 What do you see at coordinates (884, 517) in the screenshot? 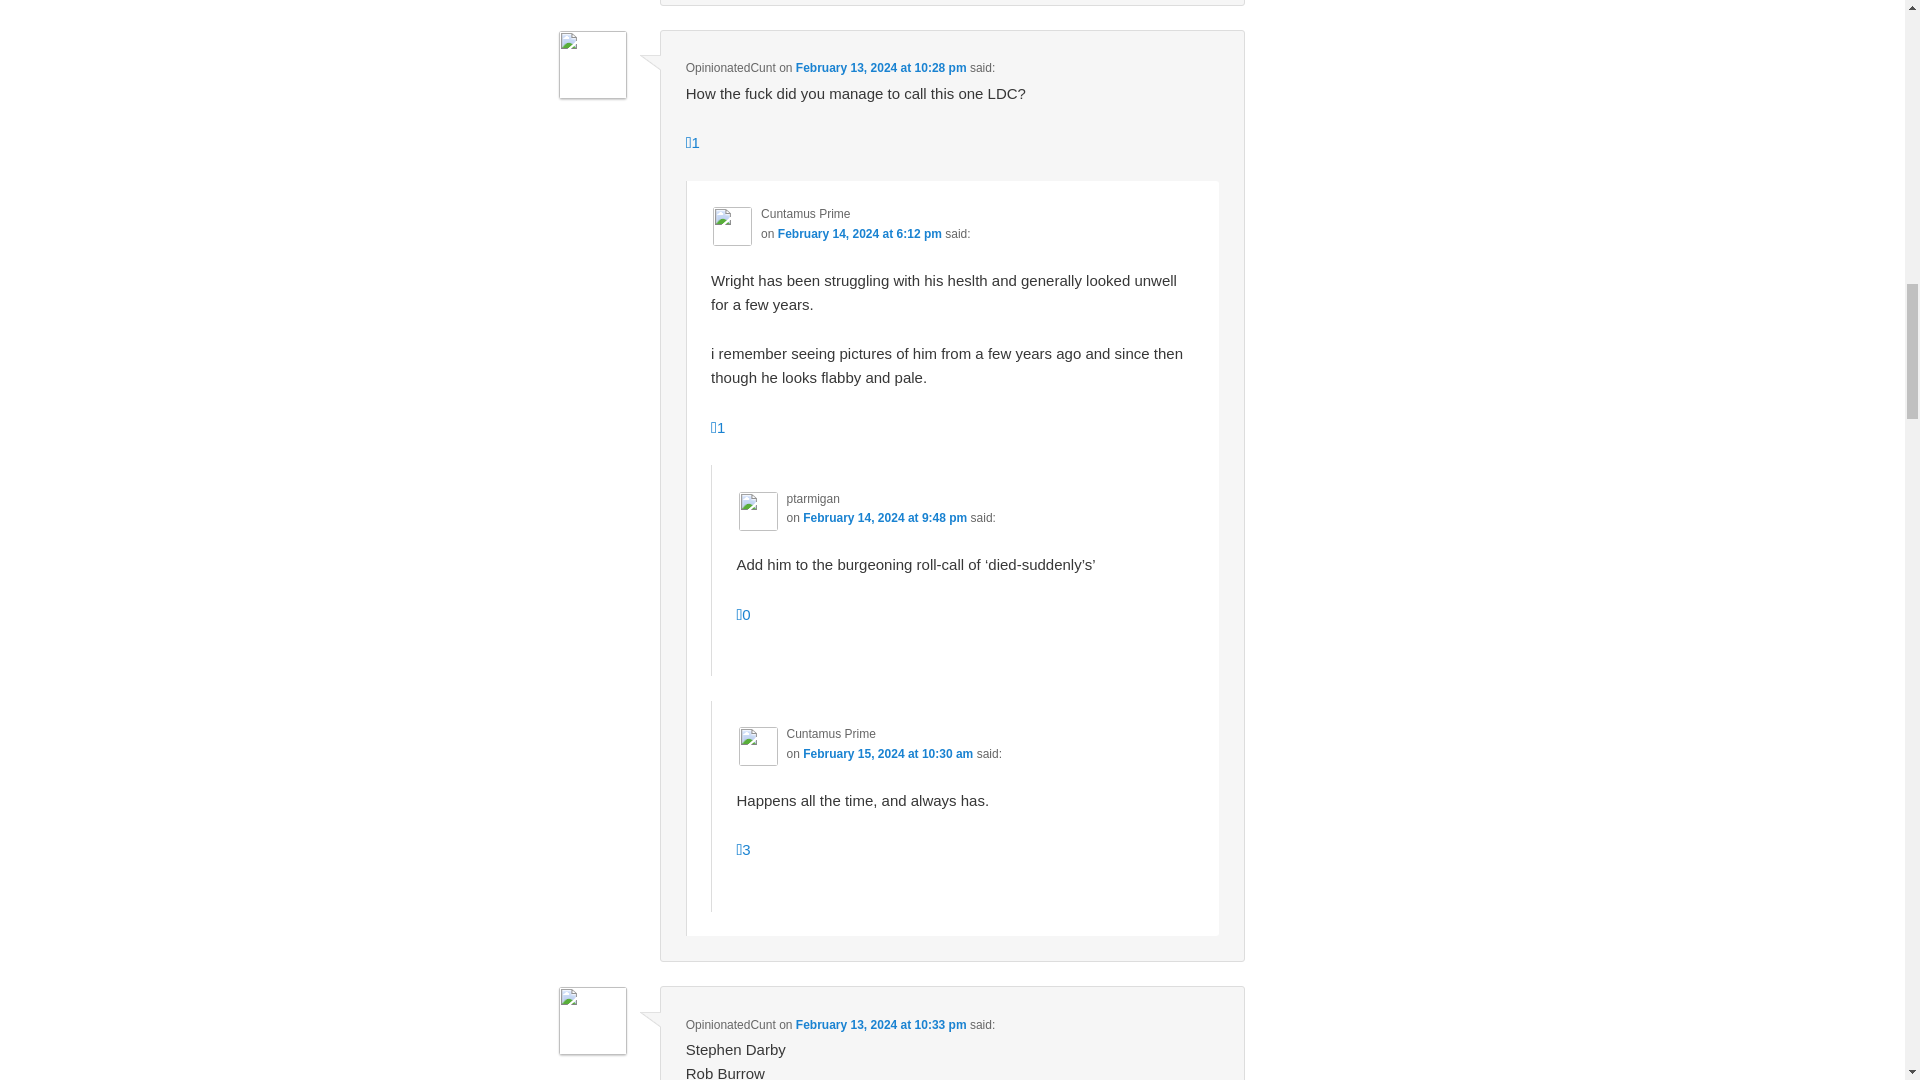
I see `February 14, 2024 at 9:48 pm` at bounding box center [884, 517].